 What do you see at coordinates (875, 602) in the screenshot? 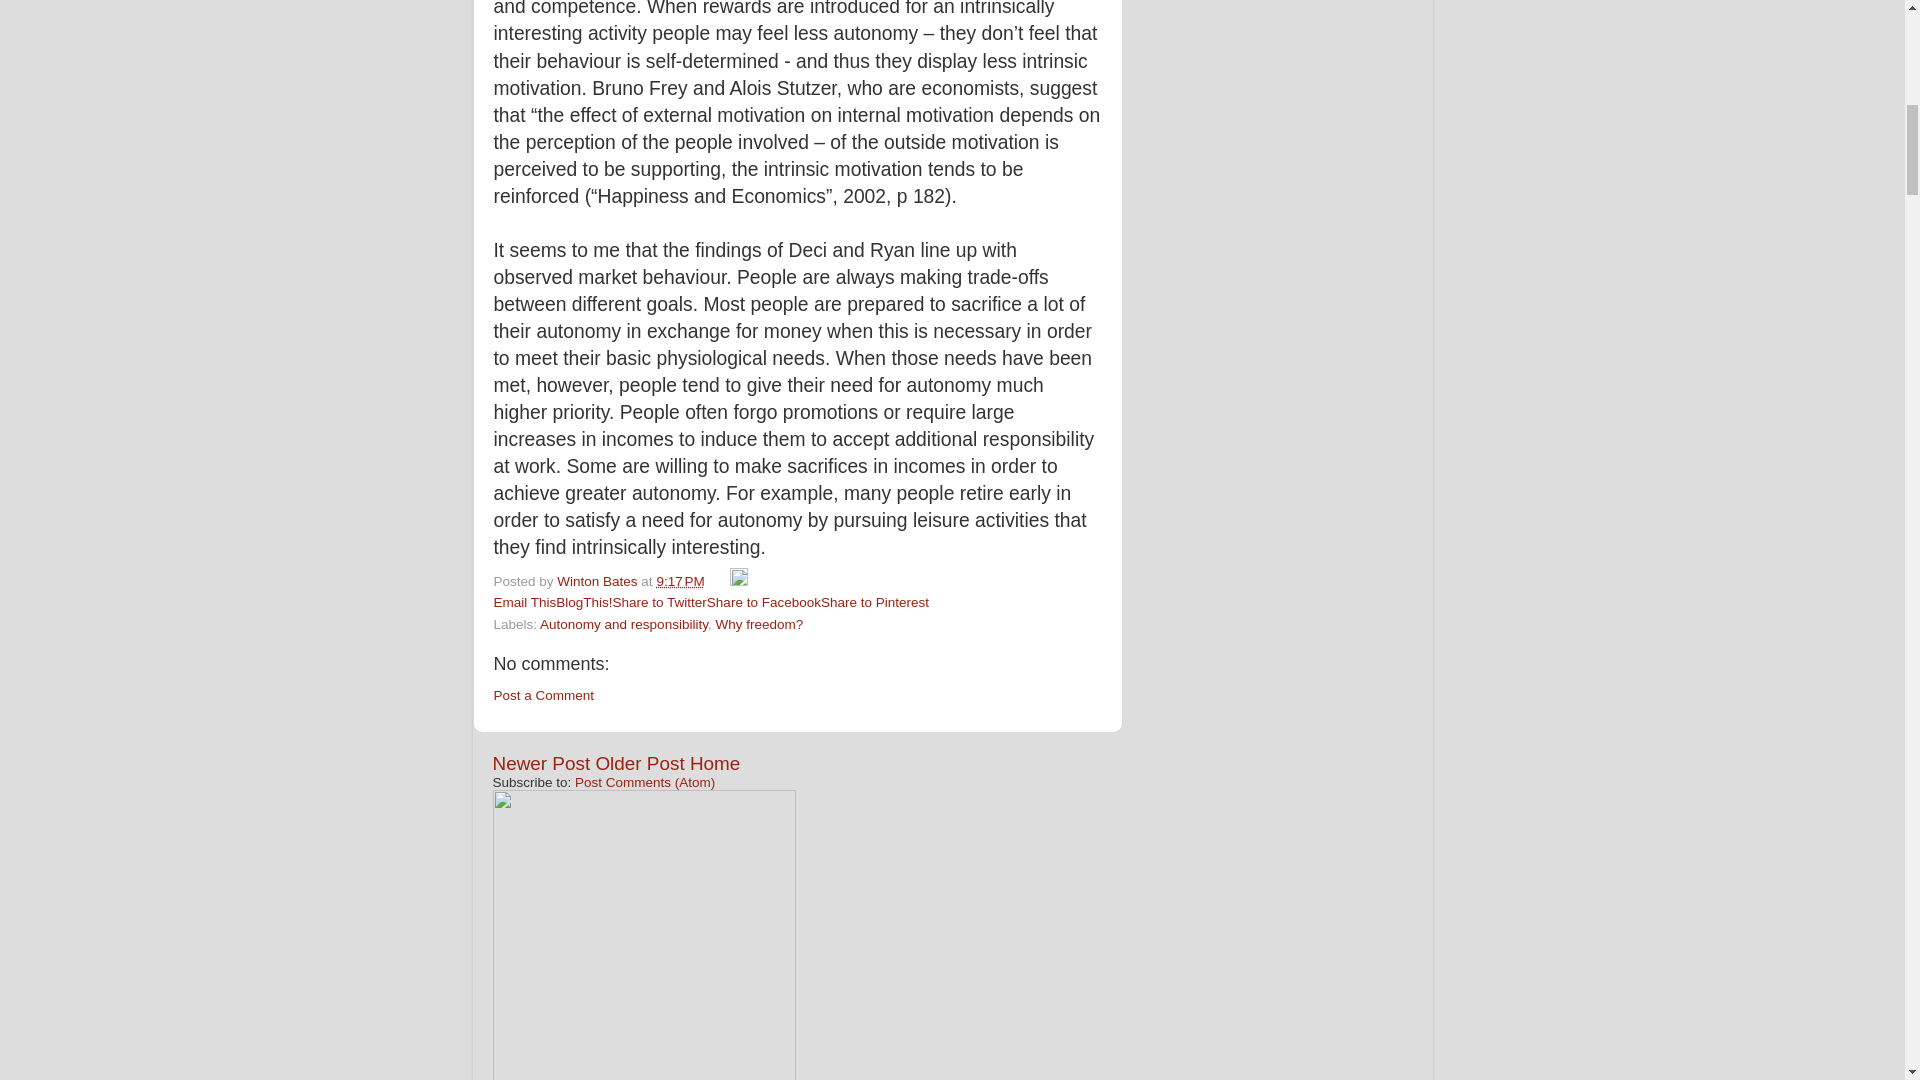
I see `Share to Pinterest` at bounding box center [875, 602].